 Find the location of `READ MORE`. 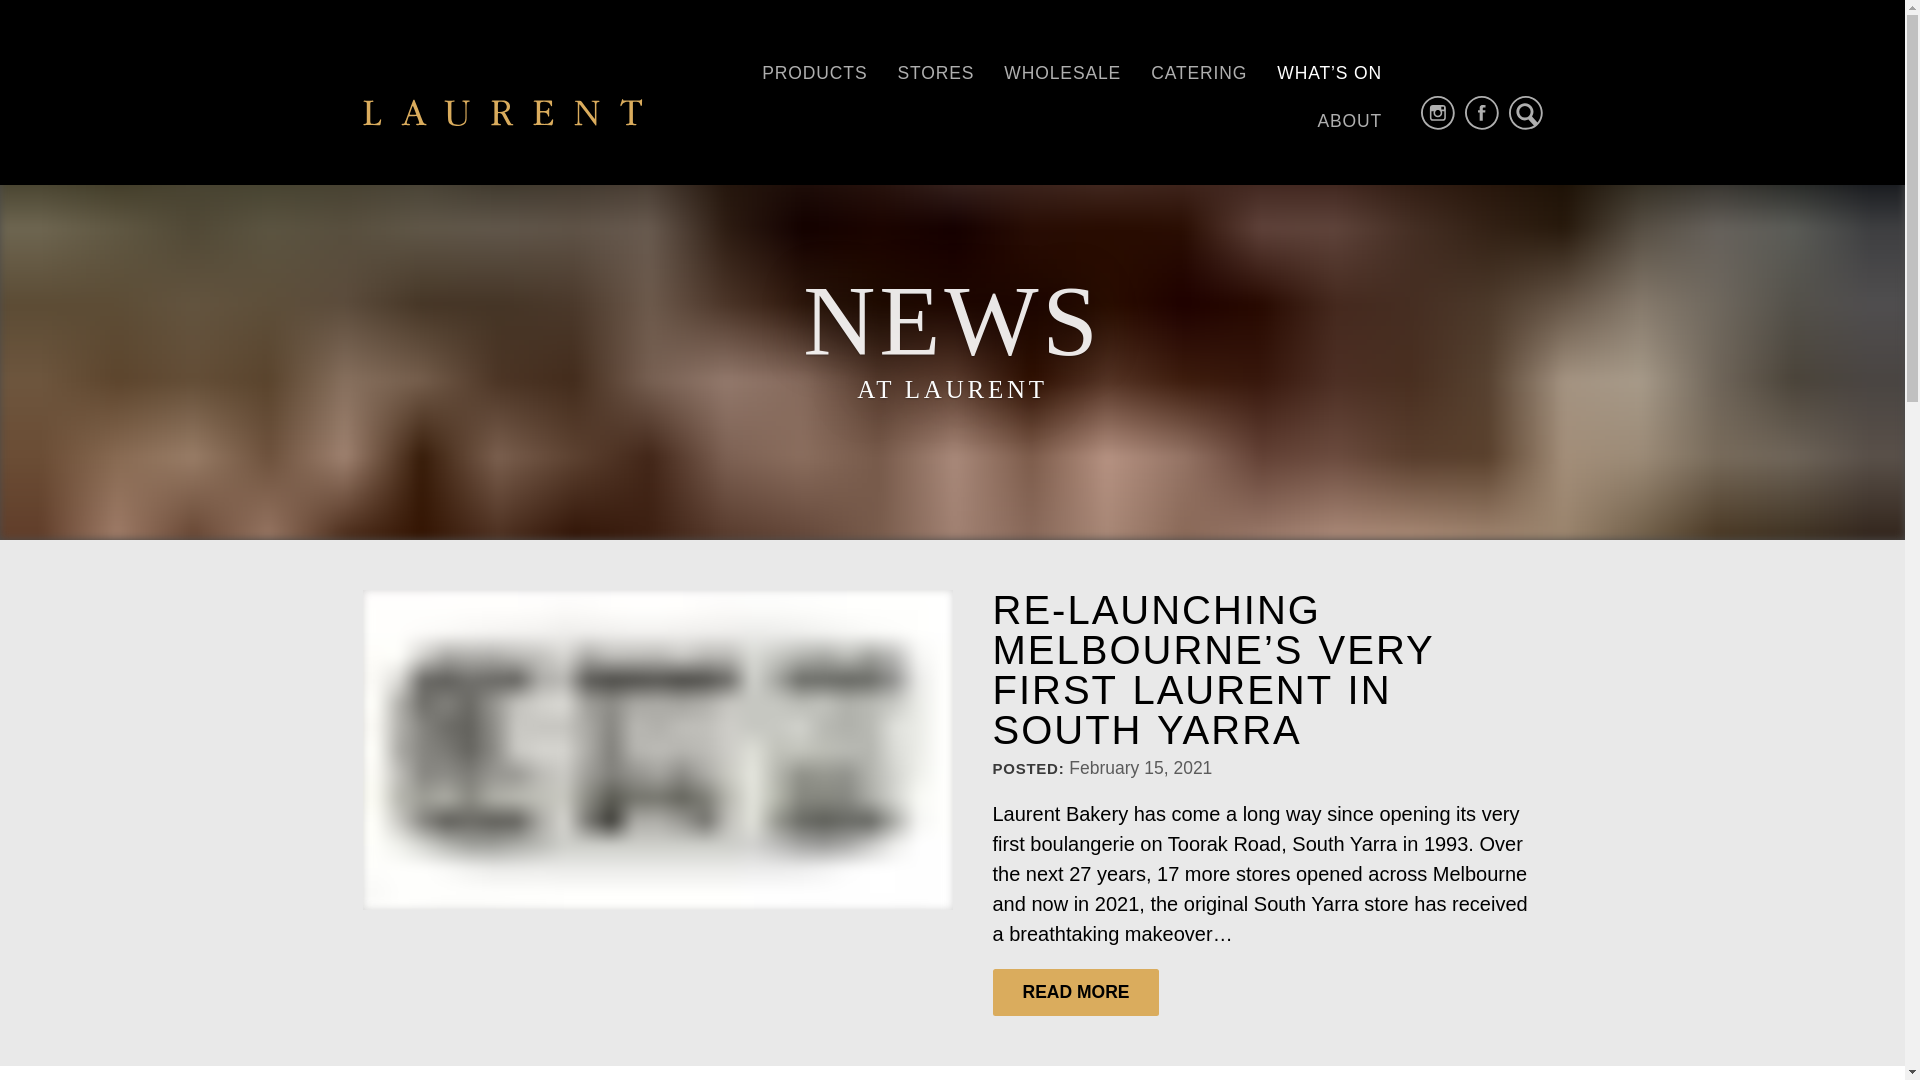

READ MORE is located at coordinates (1076, 992).